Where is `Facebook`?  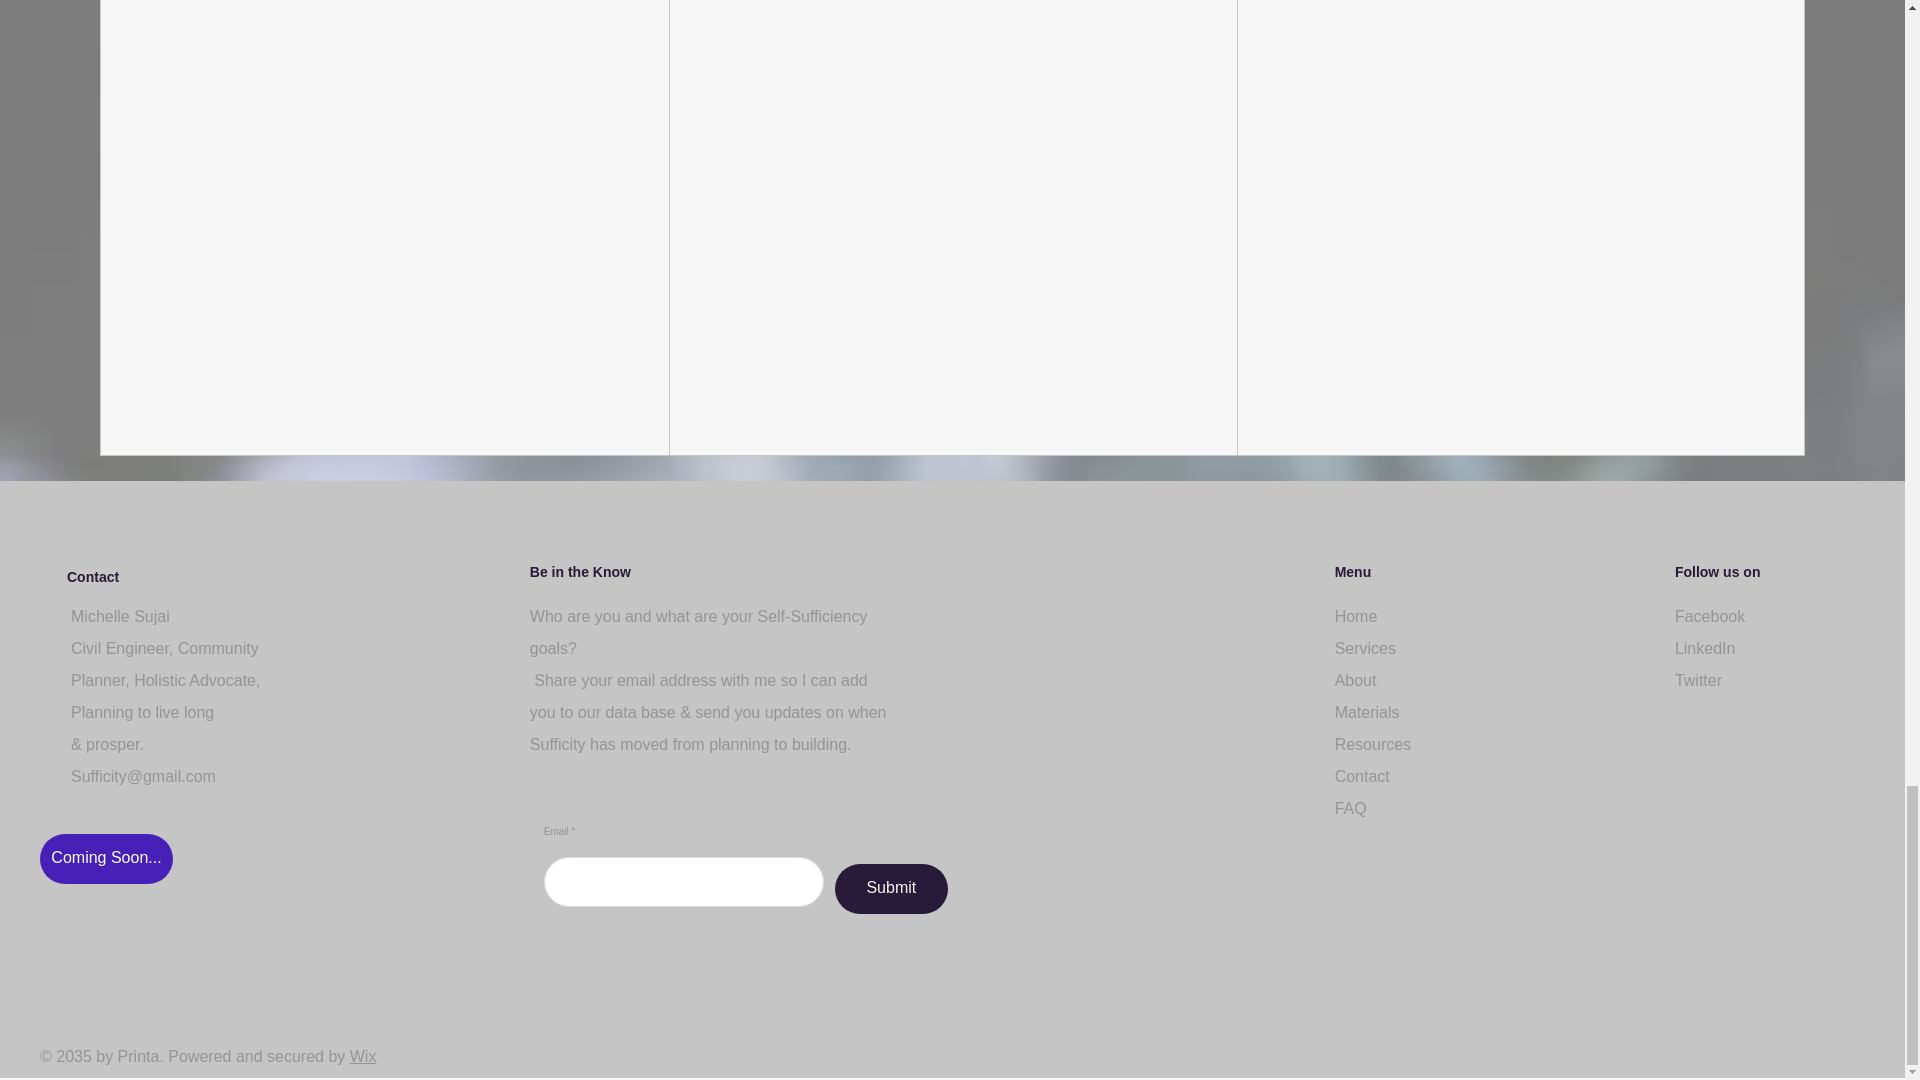
Facebook is located at coordinates (1710, 616).